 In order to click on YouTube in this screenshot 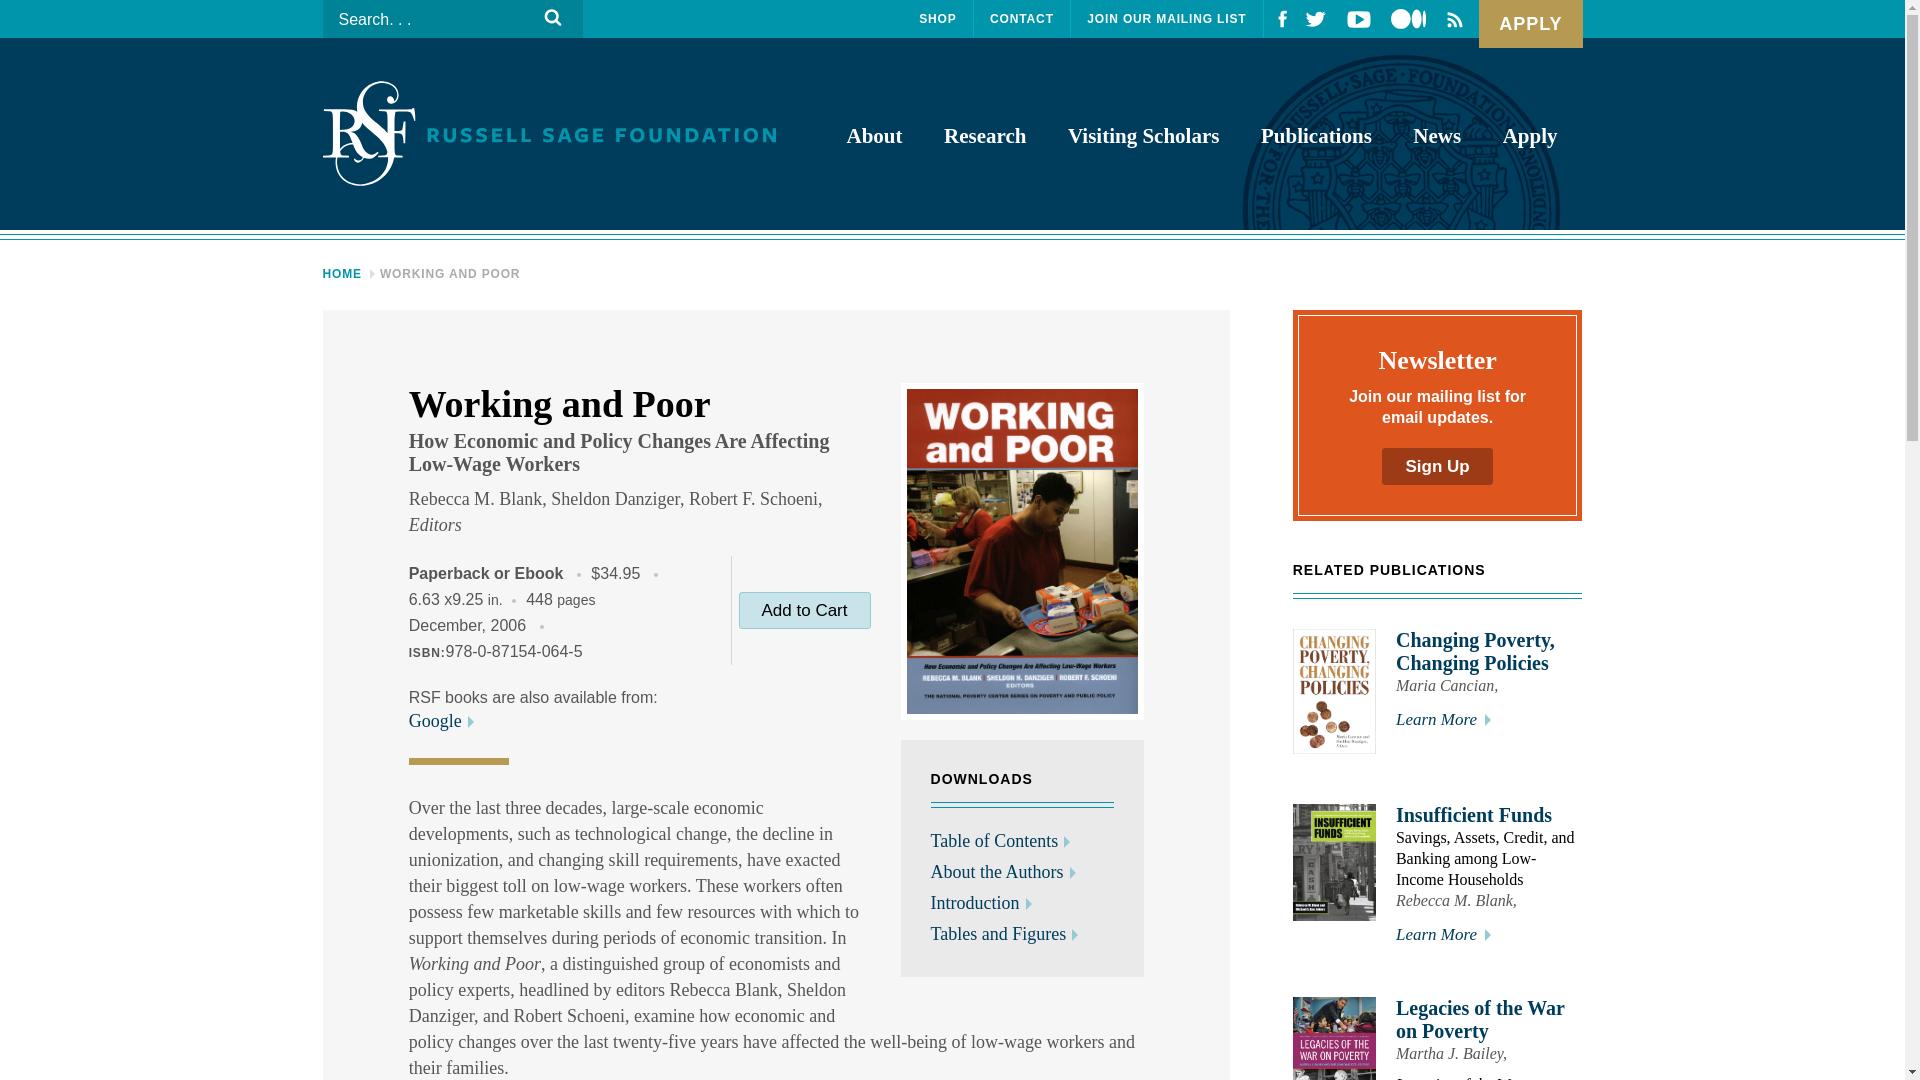, I will do `click(1358, 19)`.